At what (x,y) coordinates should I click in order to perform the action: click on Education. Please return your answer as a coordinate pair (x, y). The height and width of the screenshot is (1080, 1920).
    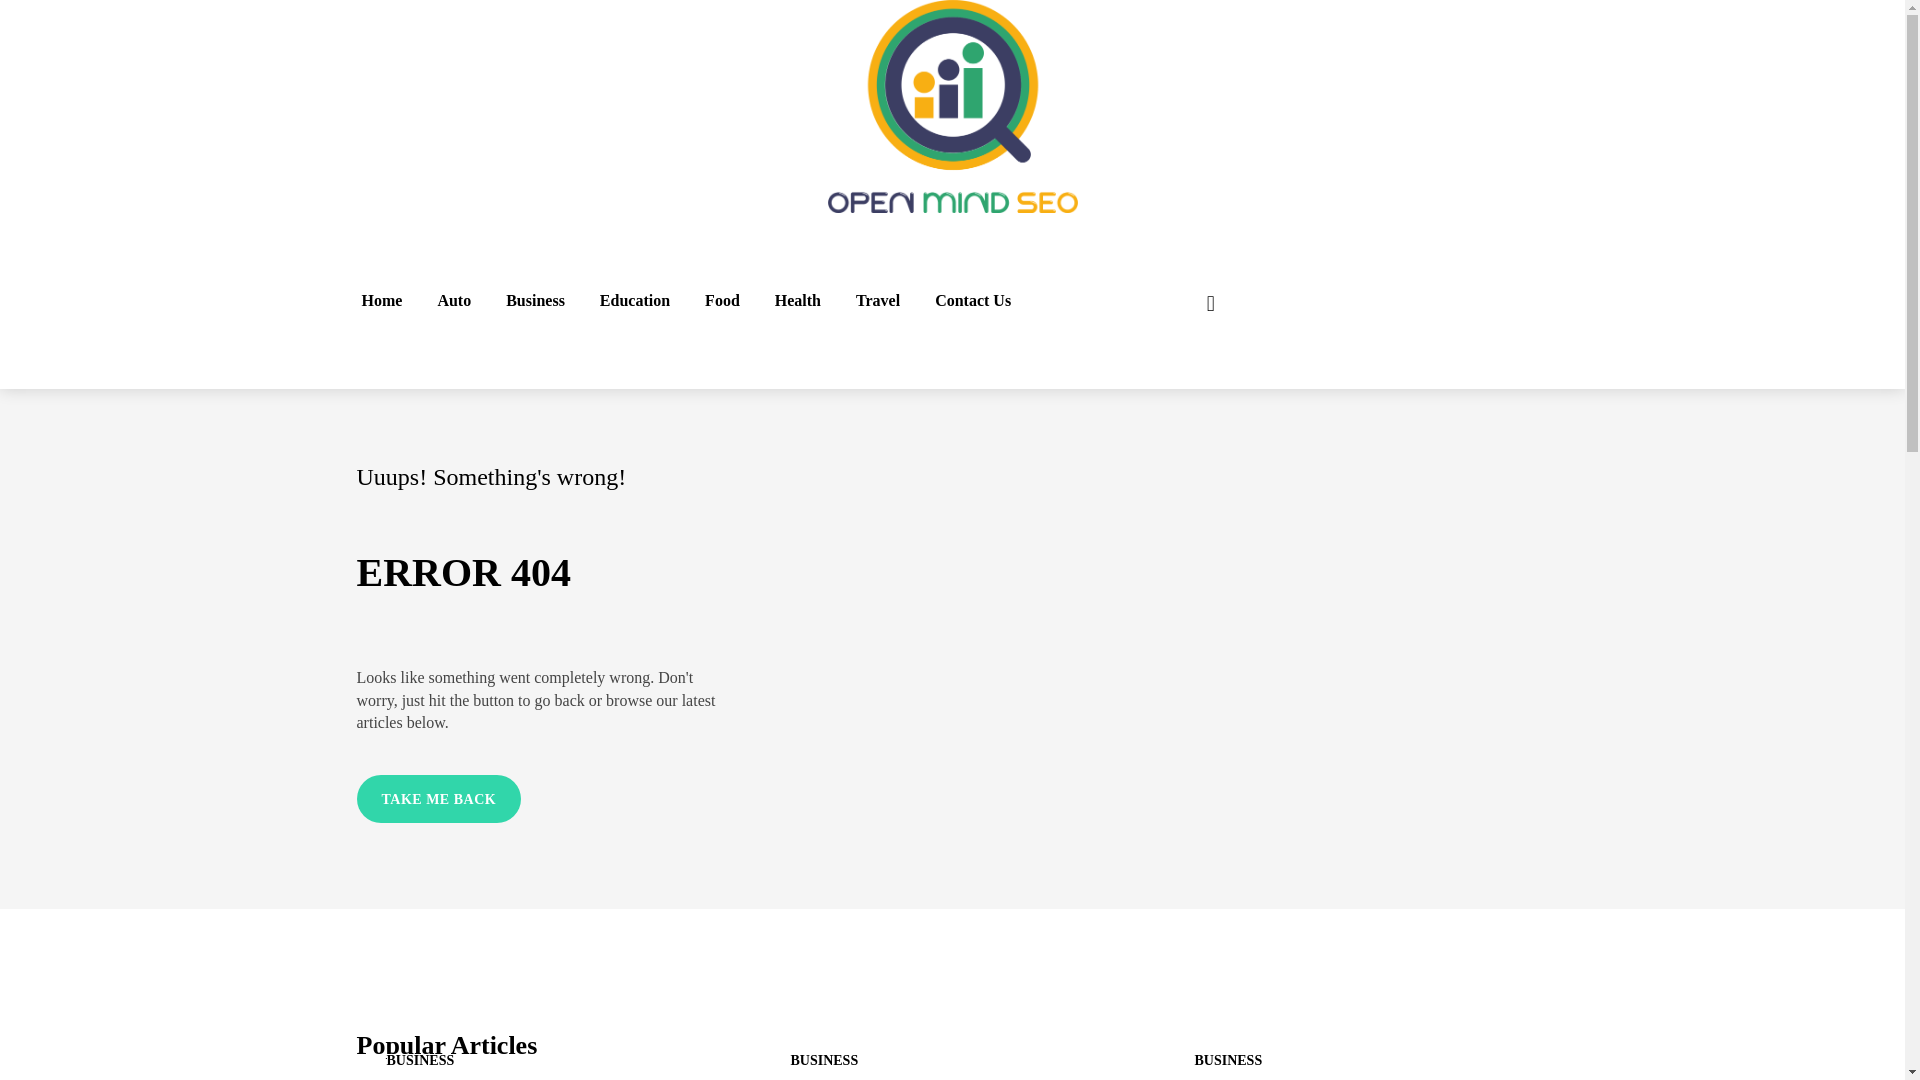
    Looking at the image, I should click on (635, 301).